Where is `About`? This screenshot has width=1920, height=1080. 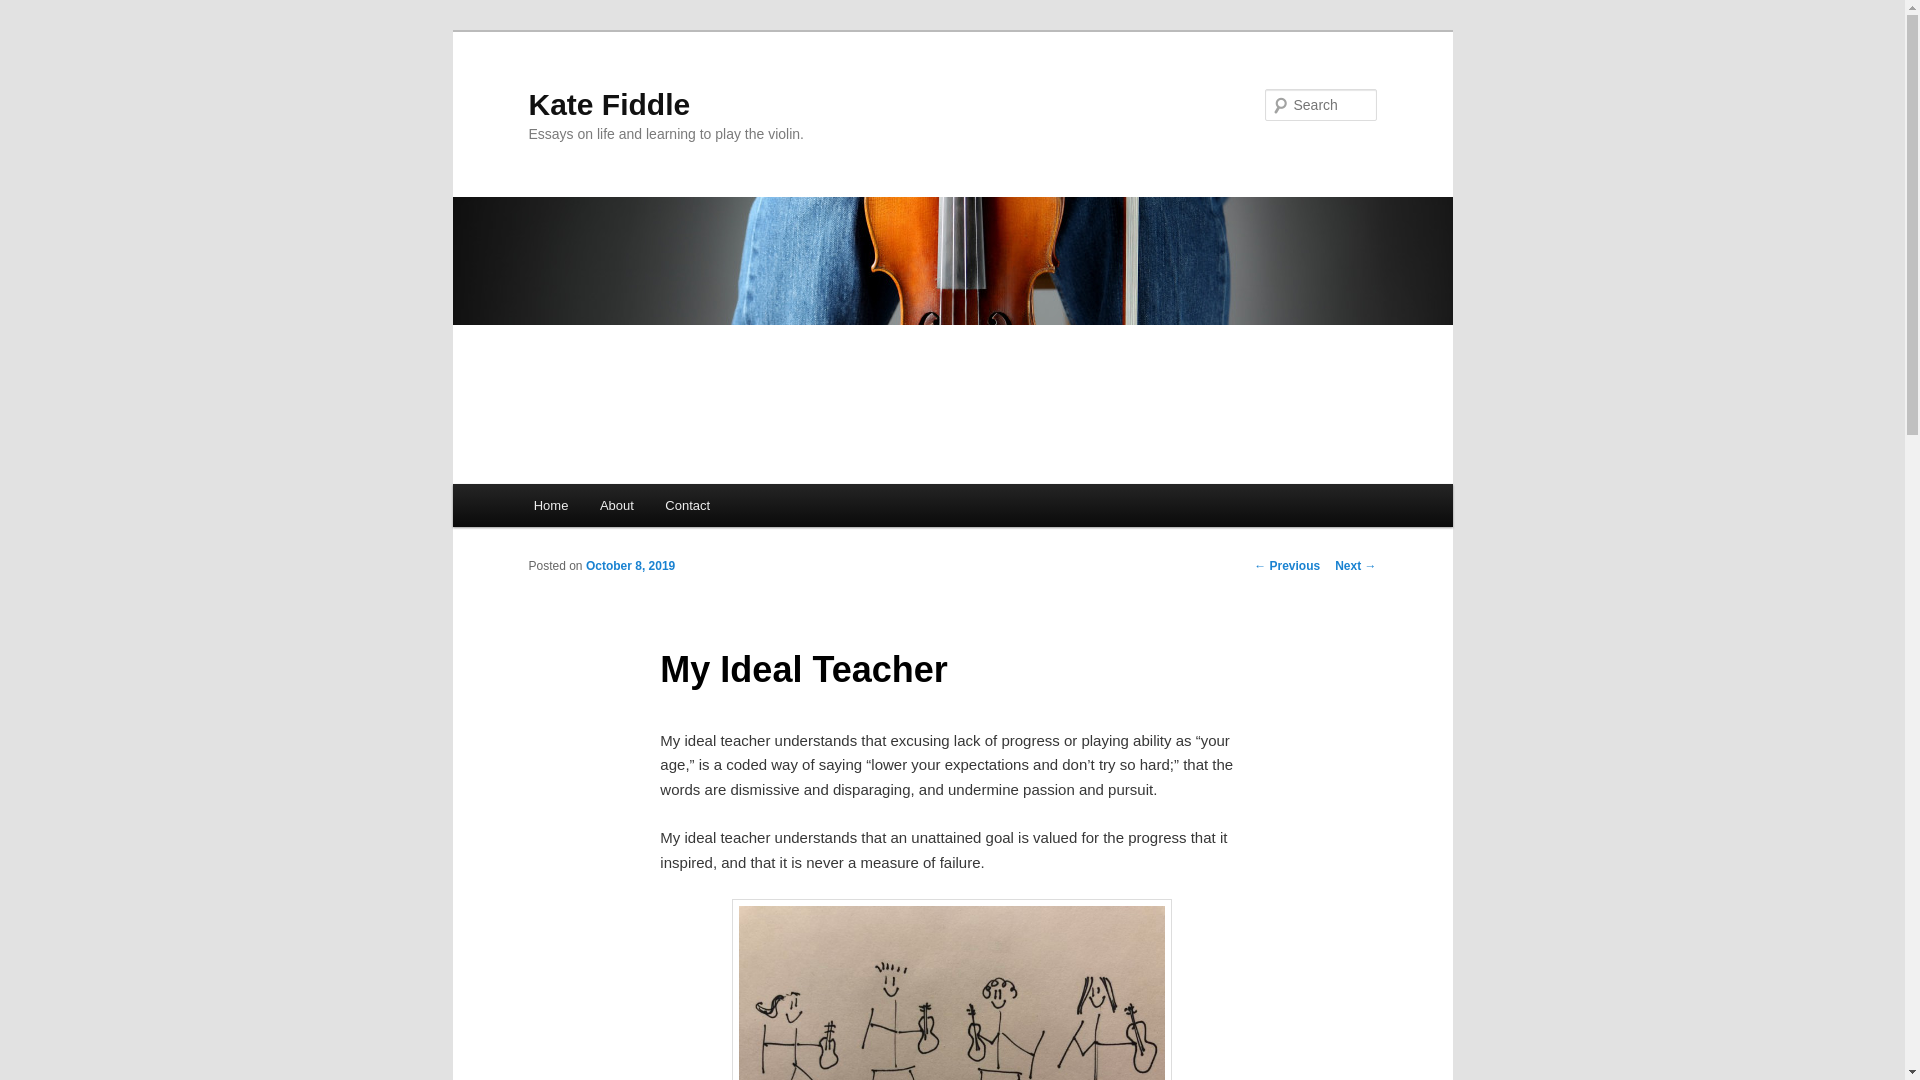 About is located at coordinates (616, 505).